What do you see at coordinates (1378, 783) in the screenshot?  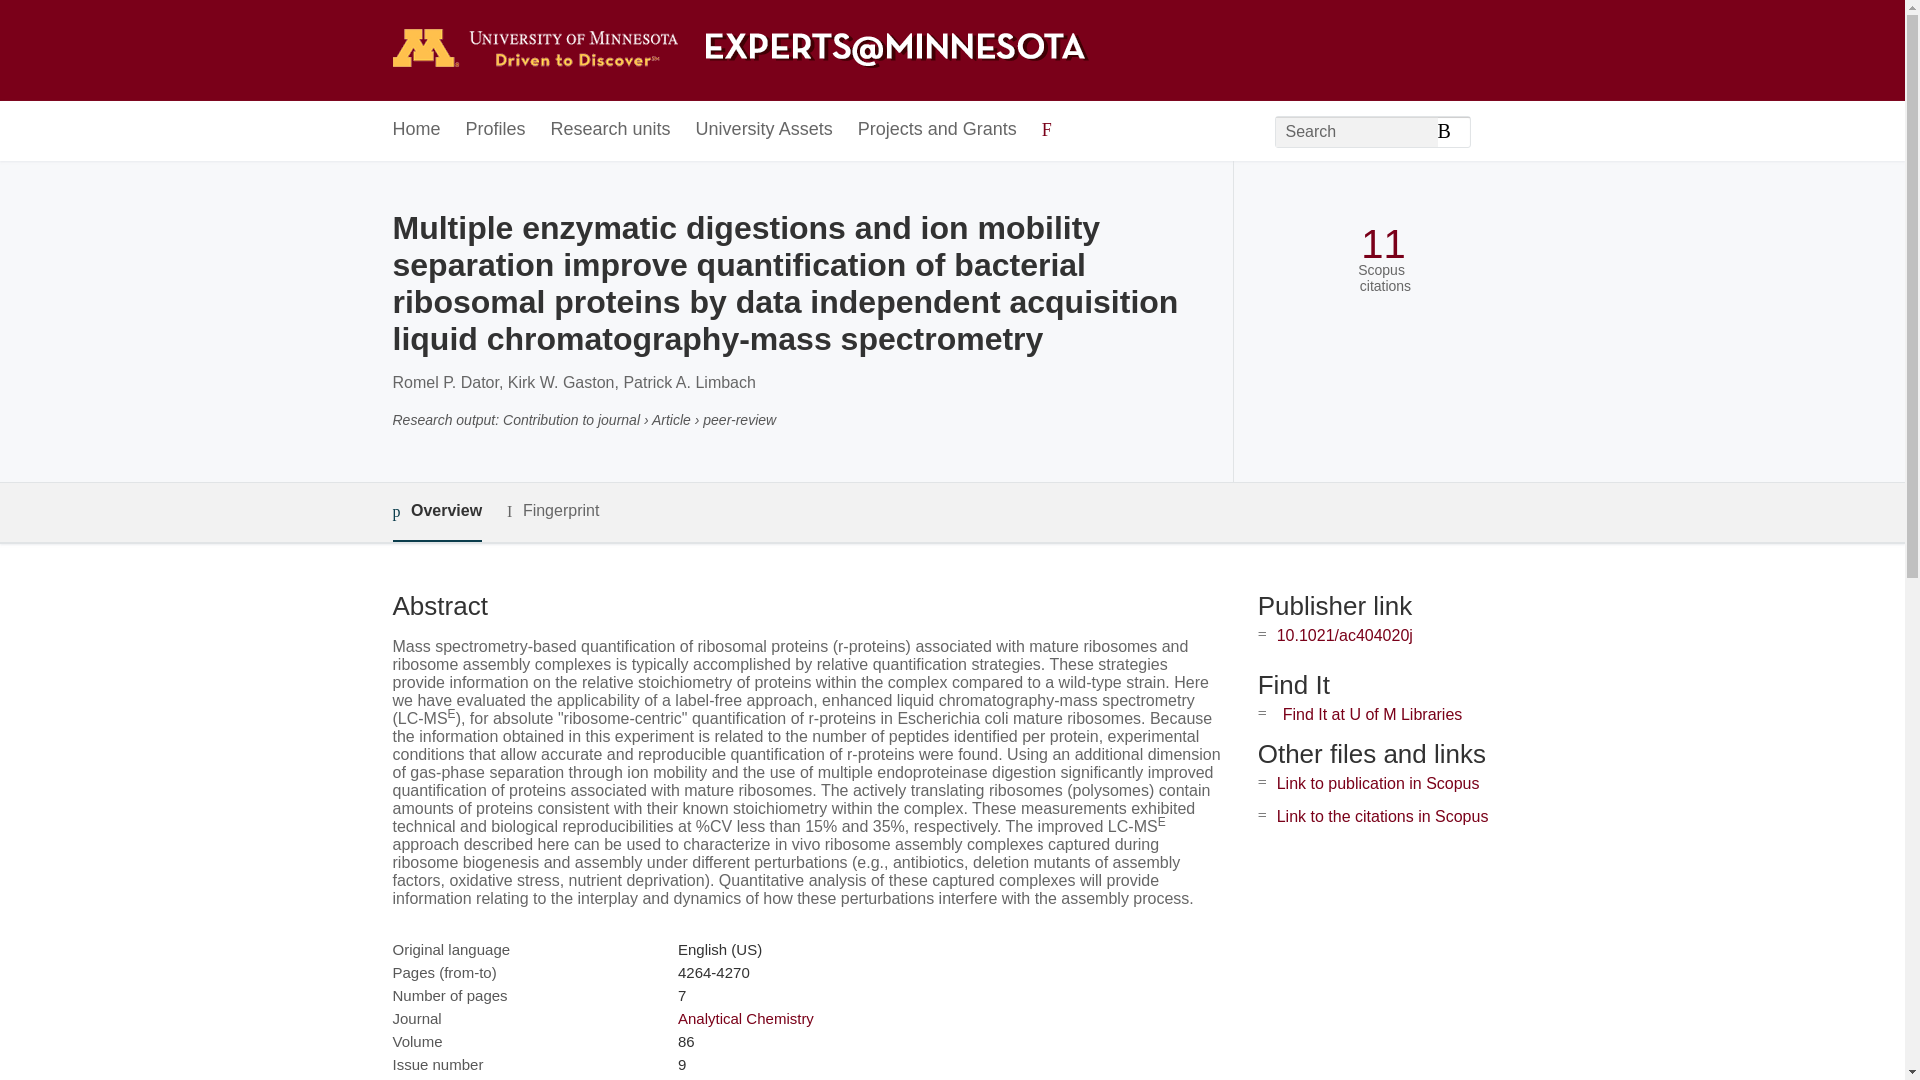 I see `Link to publication in Scopus` at bounding box center [1378, 783].